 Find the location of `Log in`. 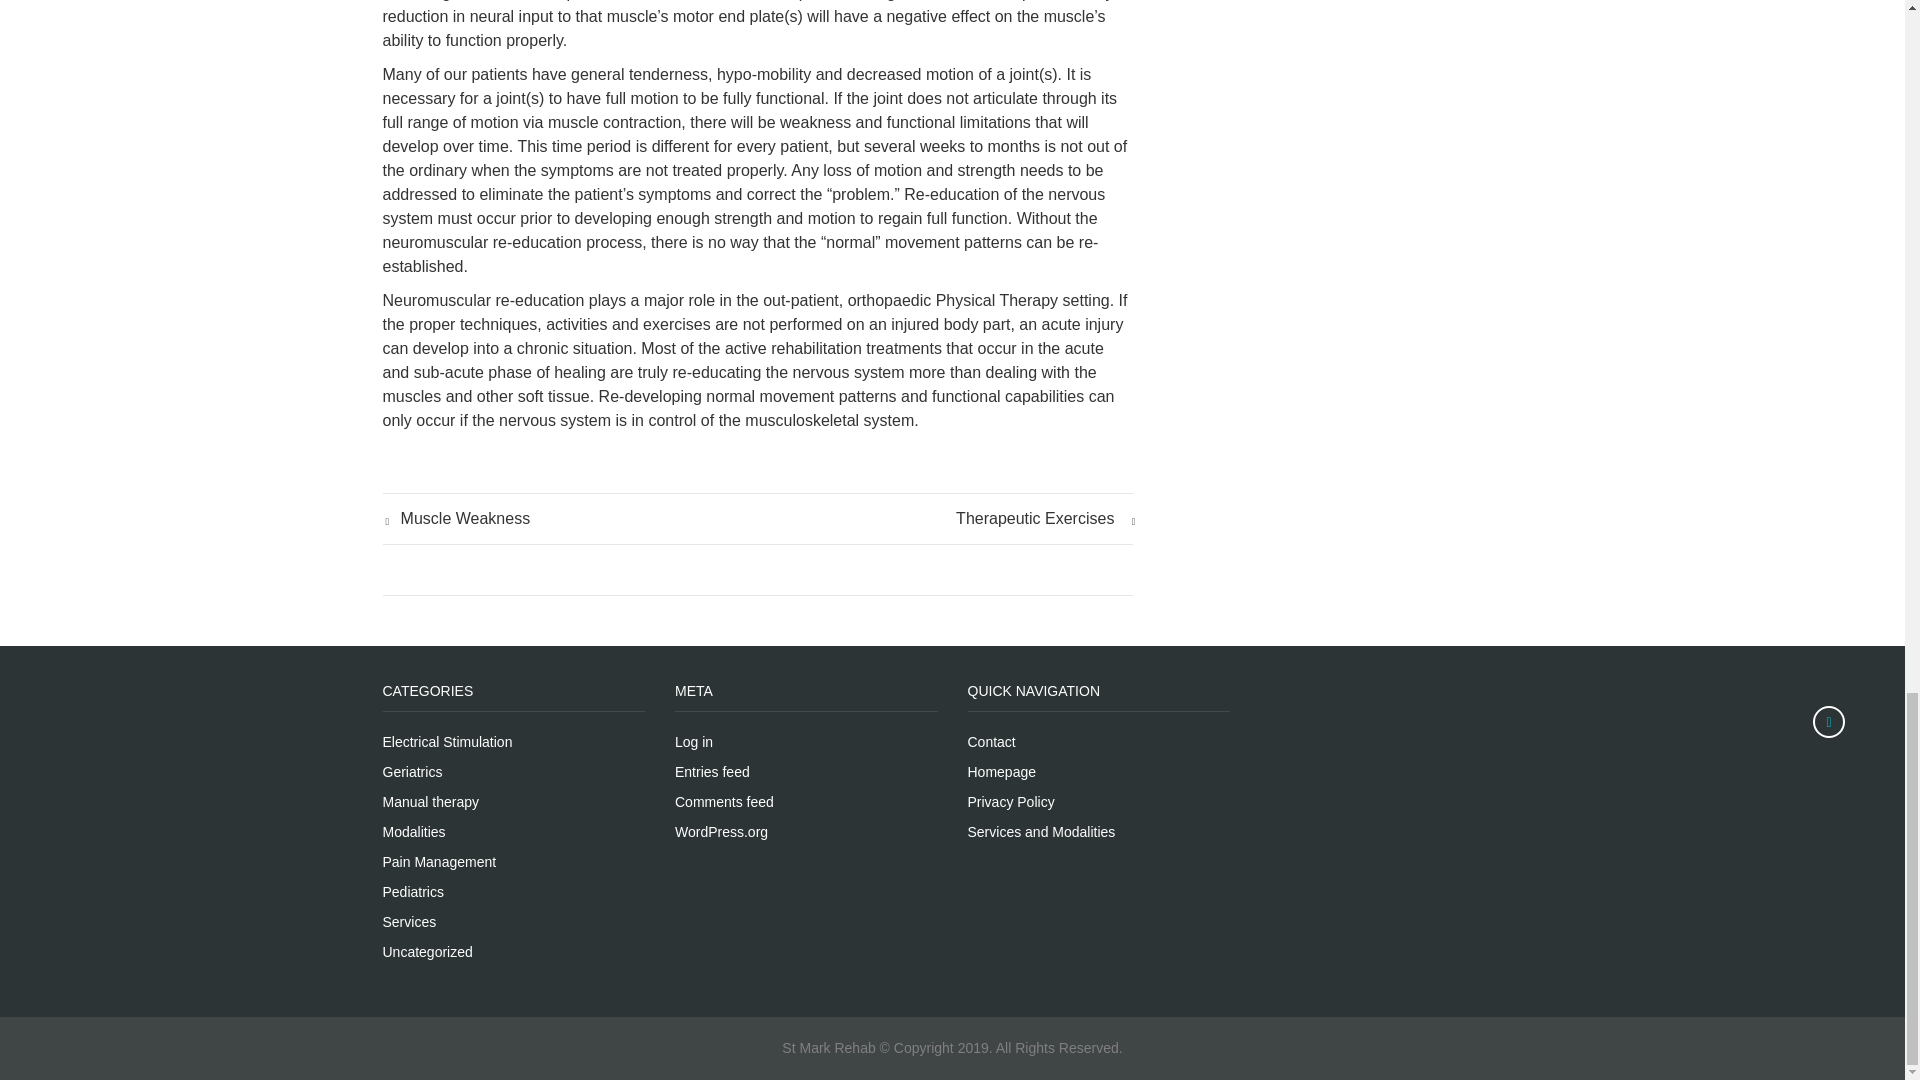

Log in is located at coordinates (694, 742).